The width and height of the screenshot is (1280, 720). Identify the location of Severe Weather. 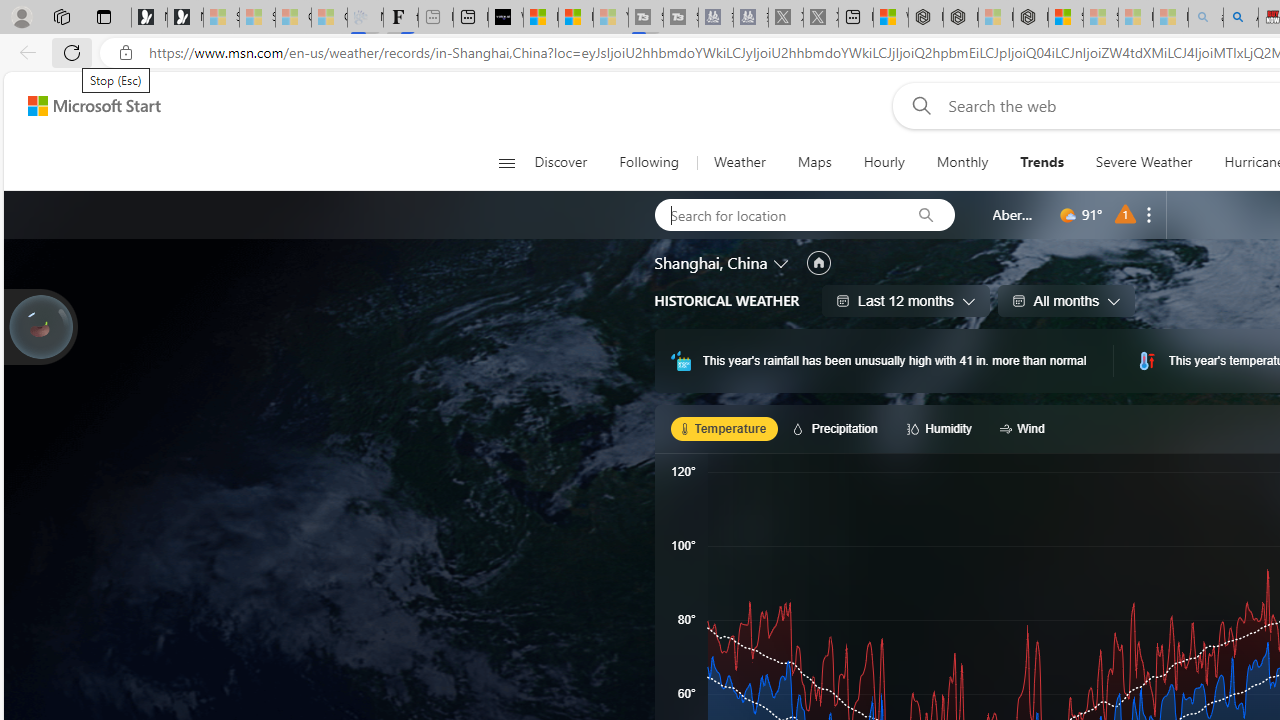
(1143, 162).